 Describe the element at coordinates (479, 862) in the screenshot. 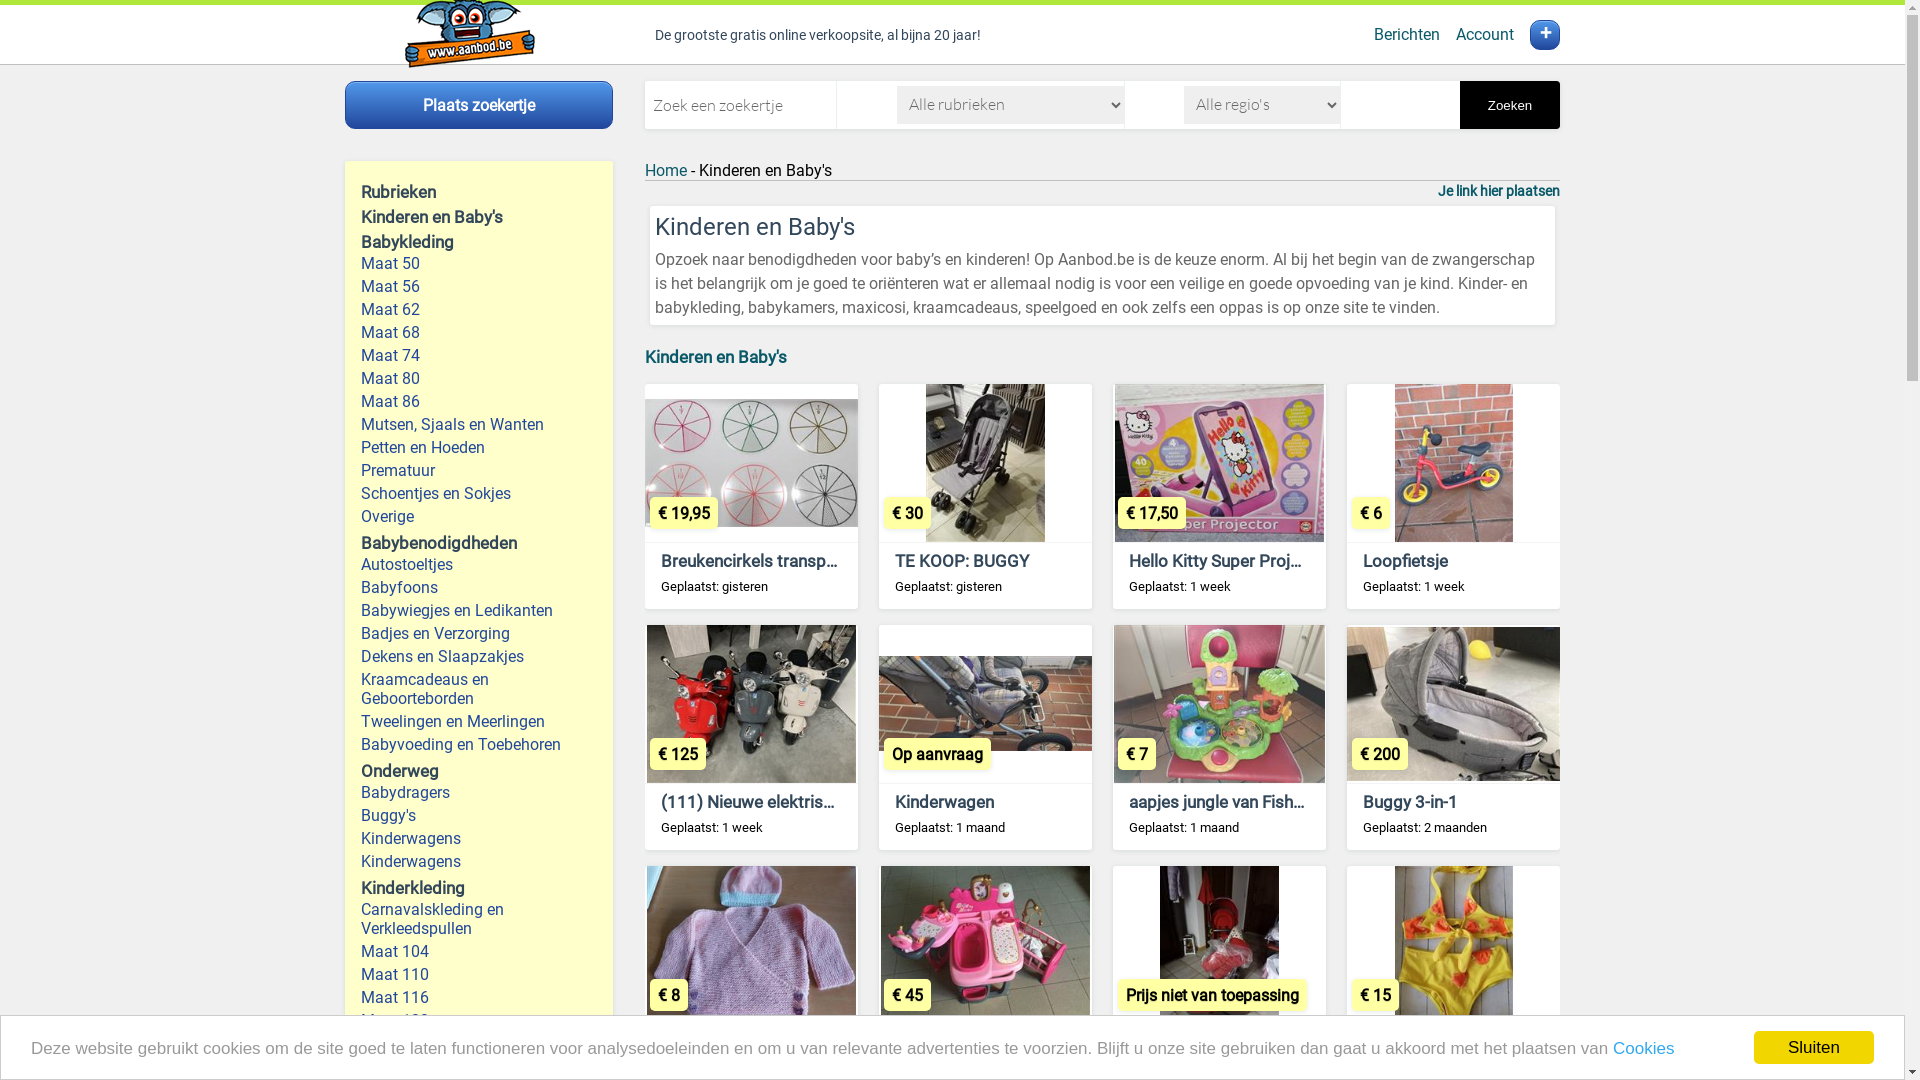

I see `Kinderwagens` at that location.